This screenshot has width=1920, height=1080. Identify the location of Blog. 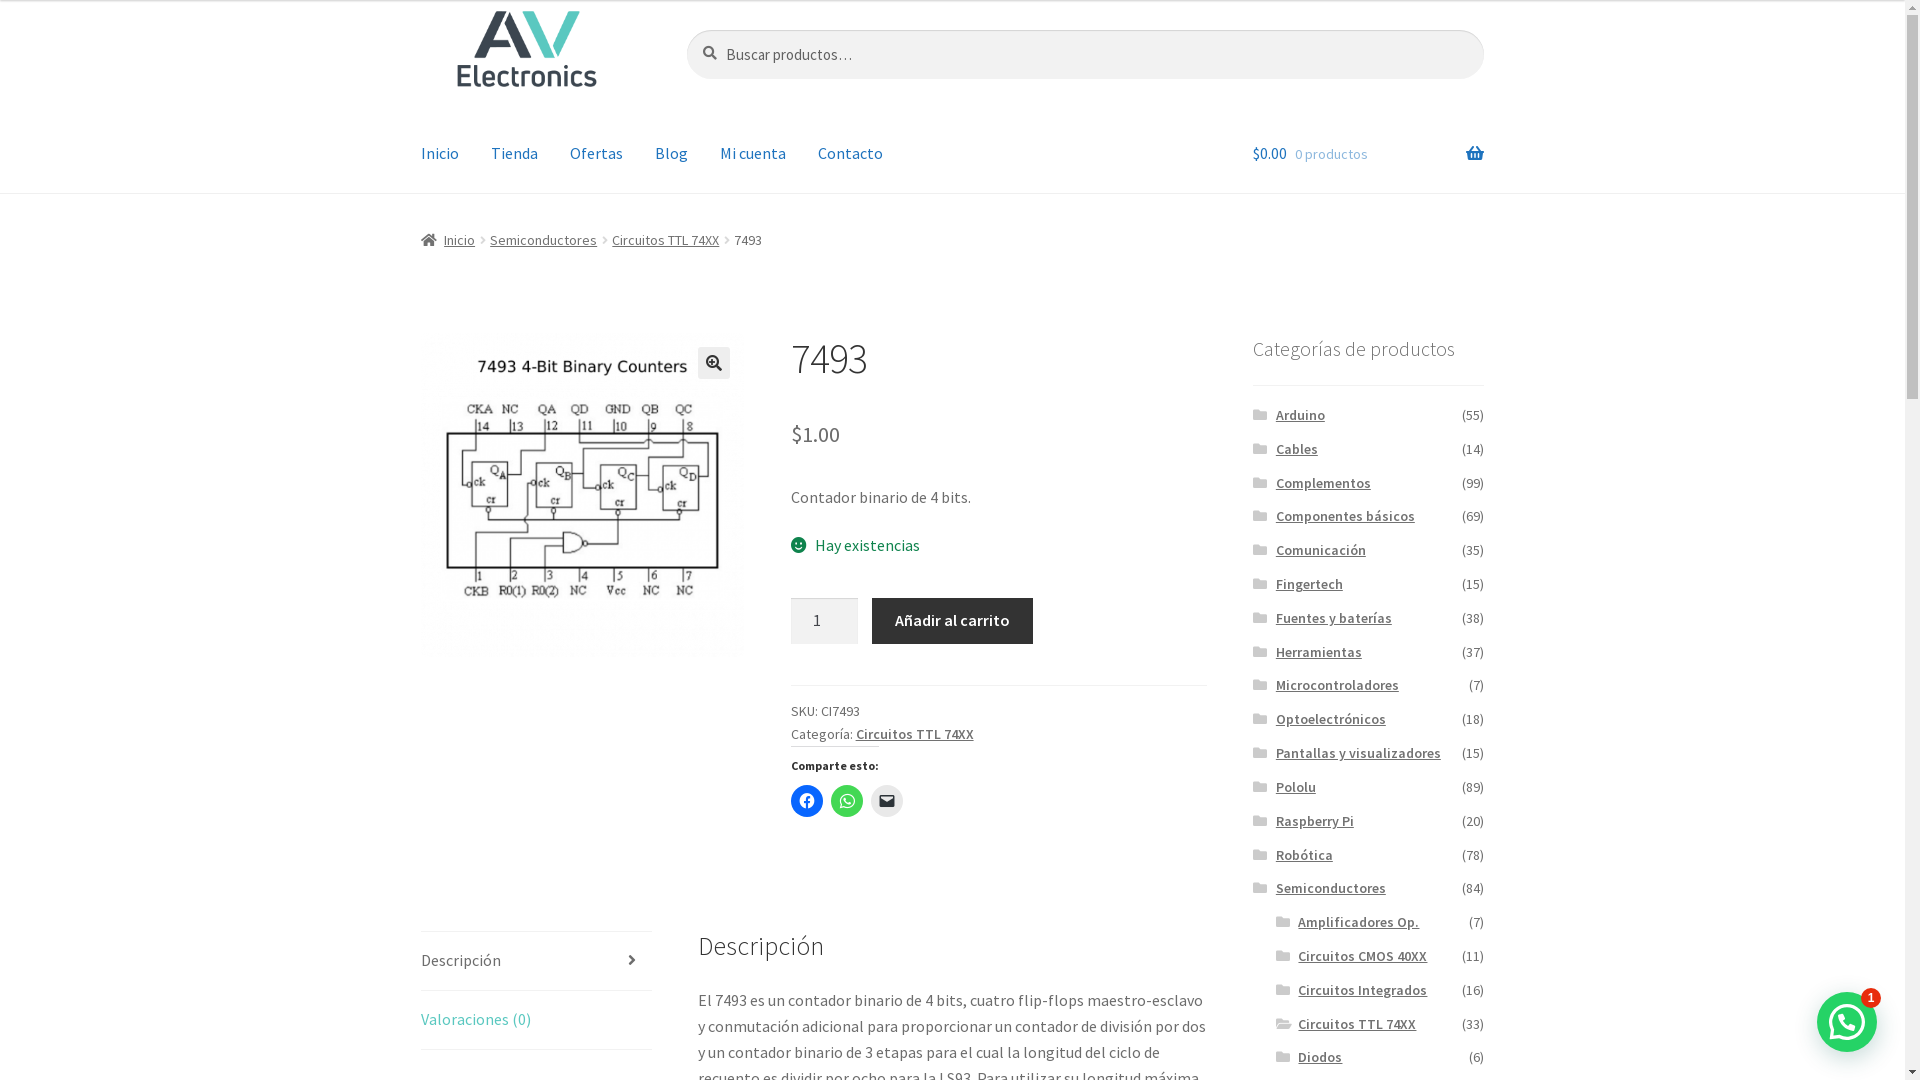
(672, 154).